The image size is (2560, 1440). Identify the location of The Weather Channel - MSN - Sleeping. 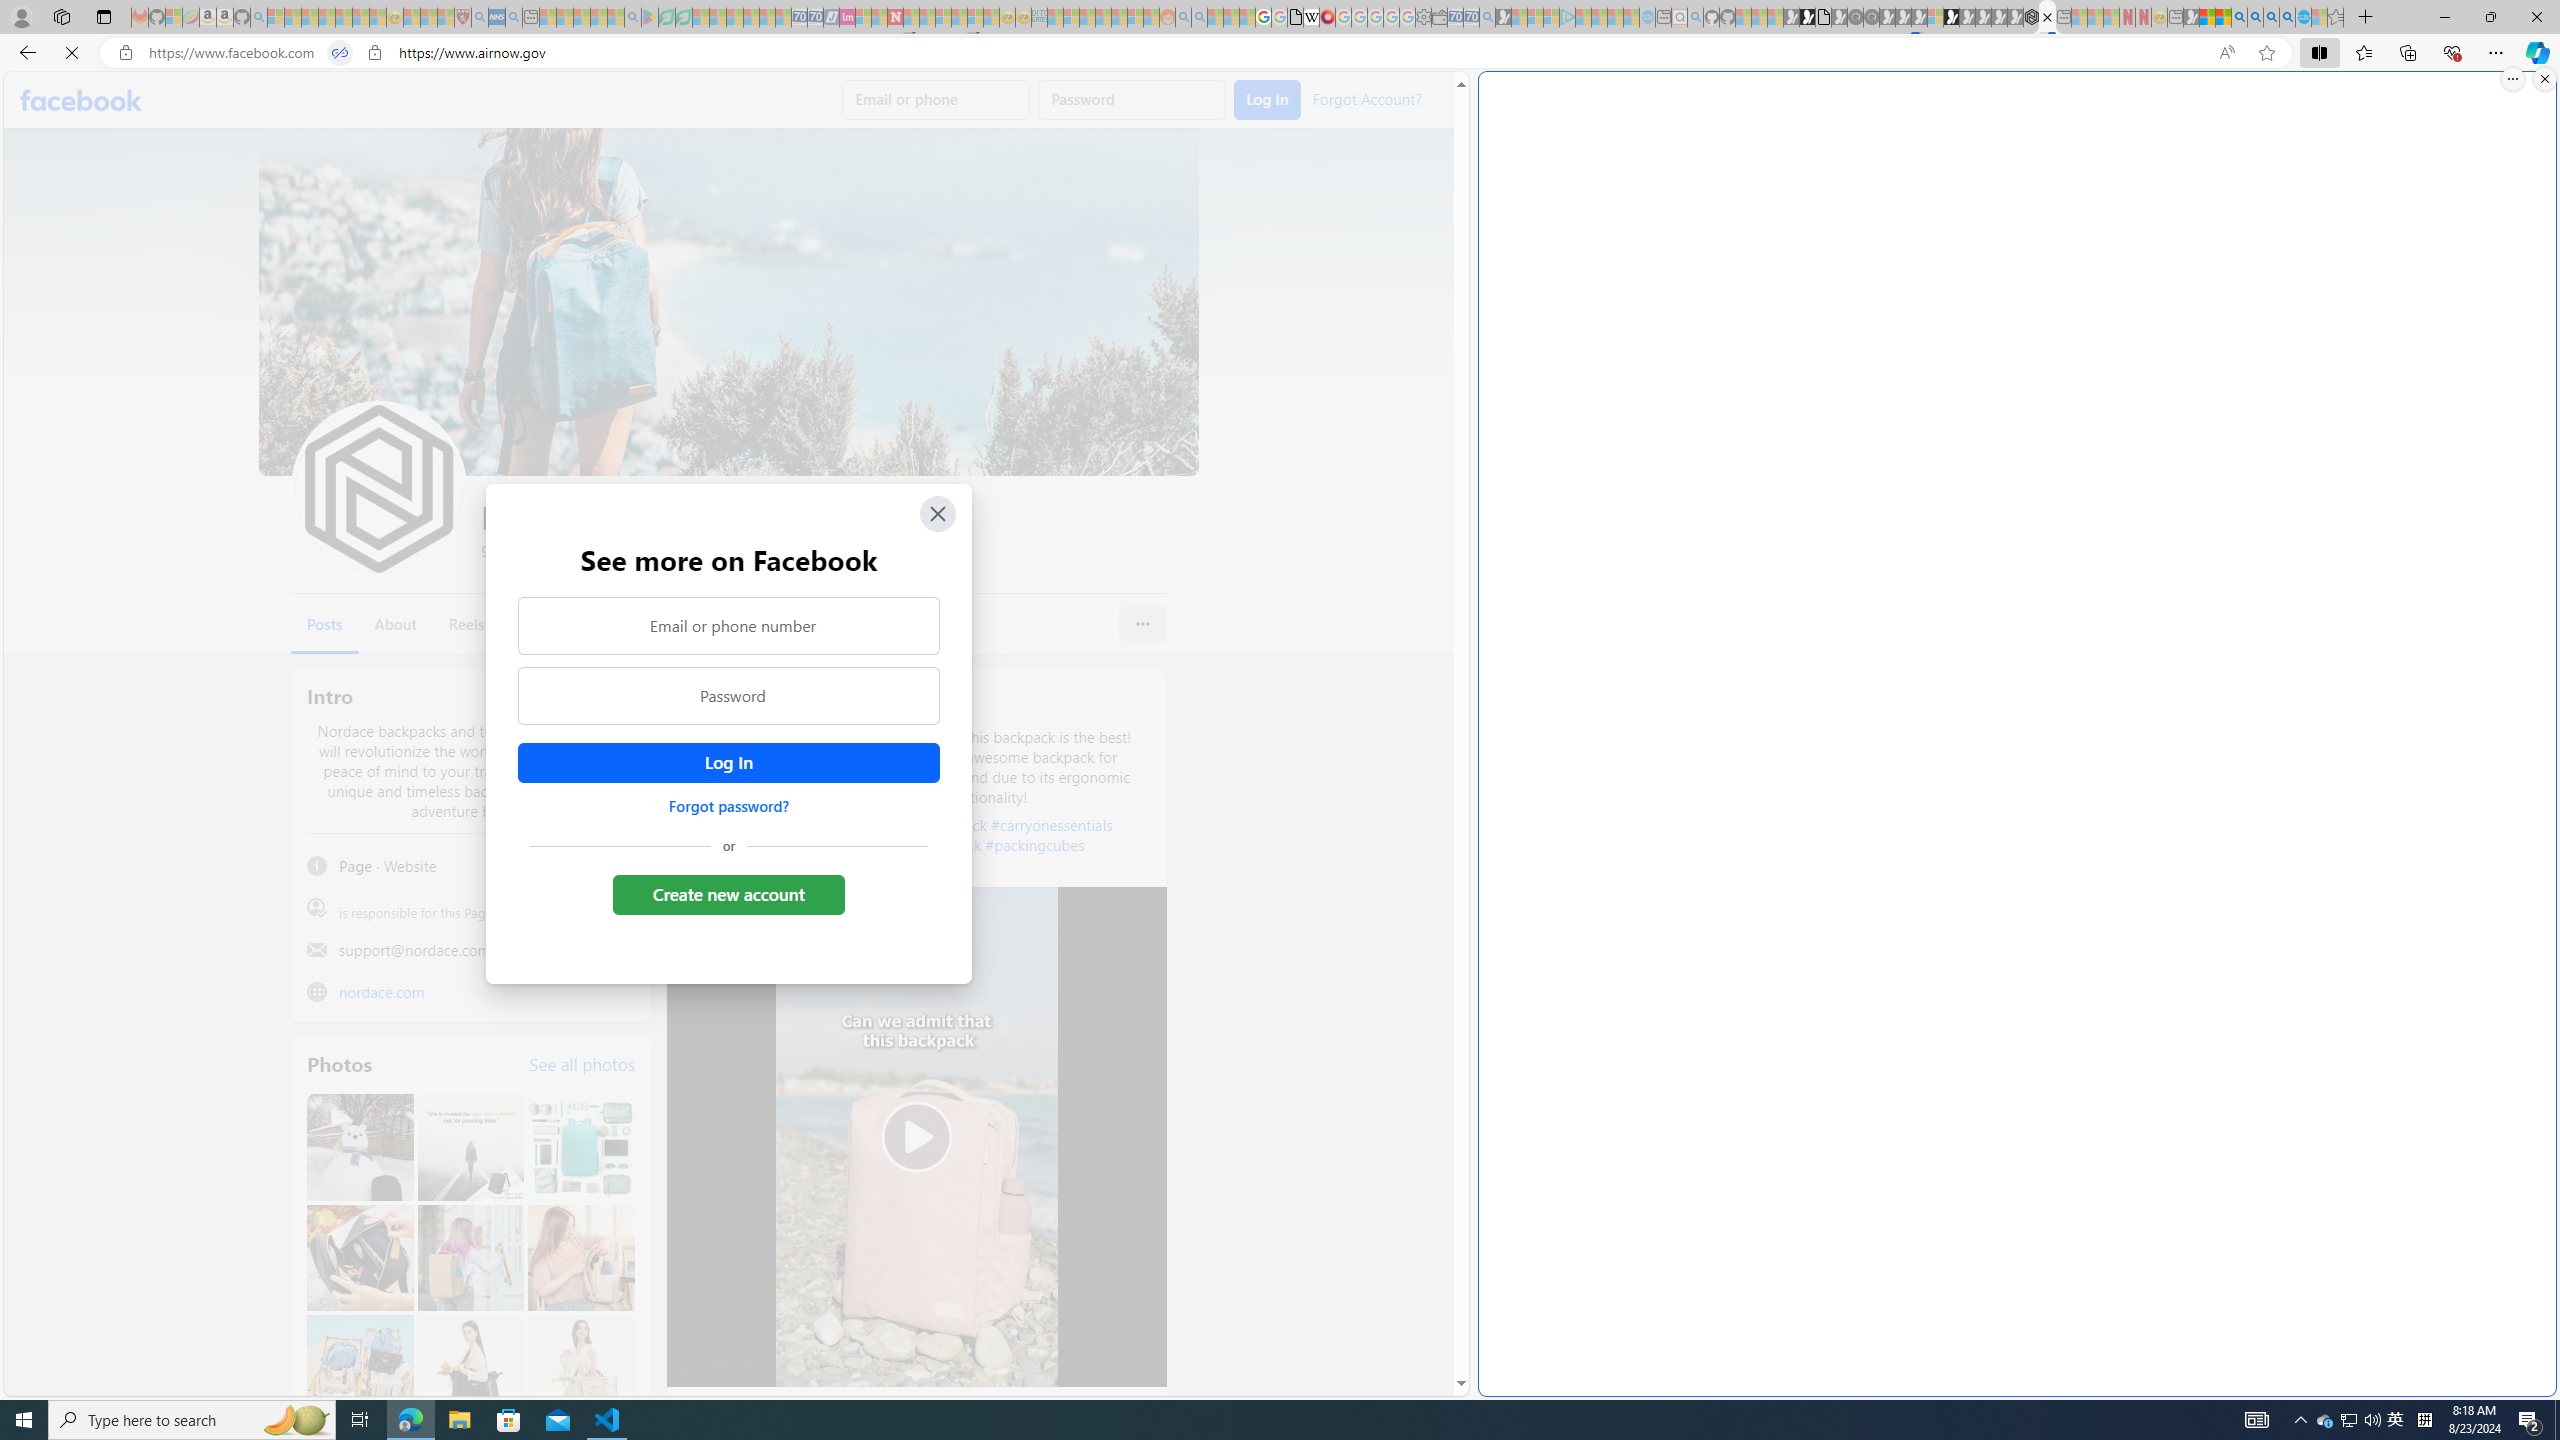
(309, 17).